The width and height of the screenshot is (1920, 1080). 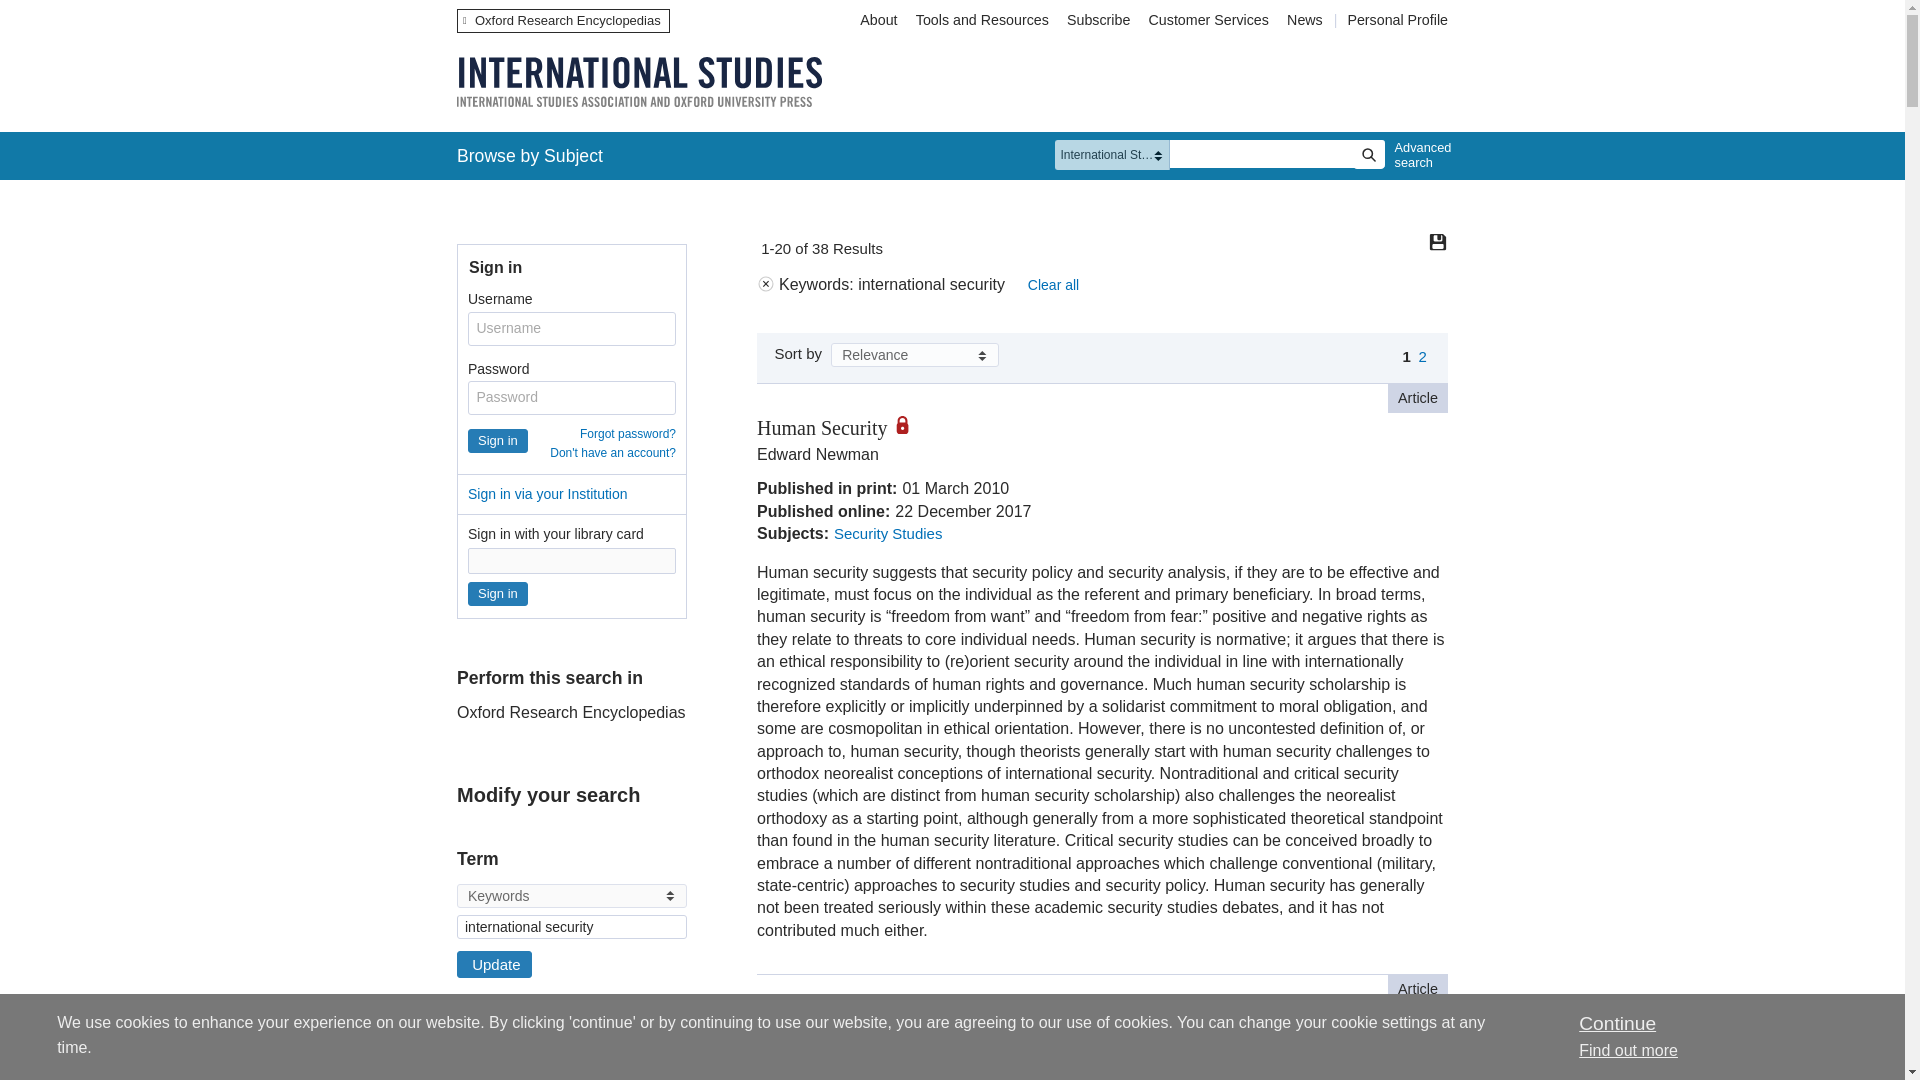 What do you see at coordinates (1098, 20) in the screenshot?
I see `Subscribe` at bounding box center [1098, 20].